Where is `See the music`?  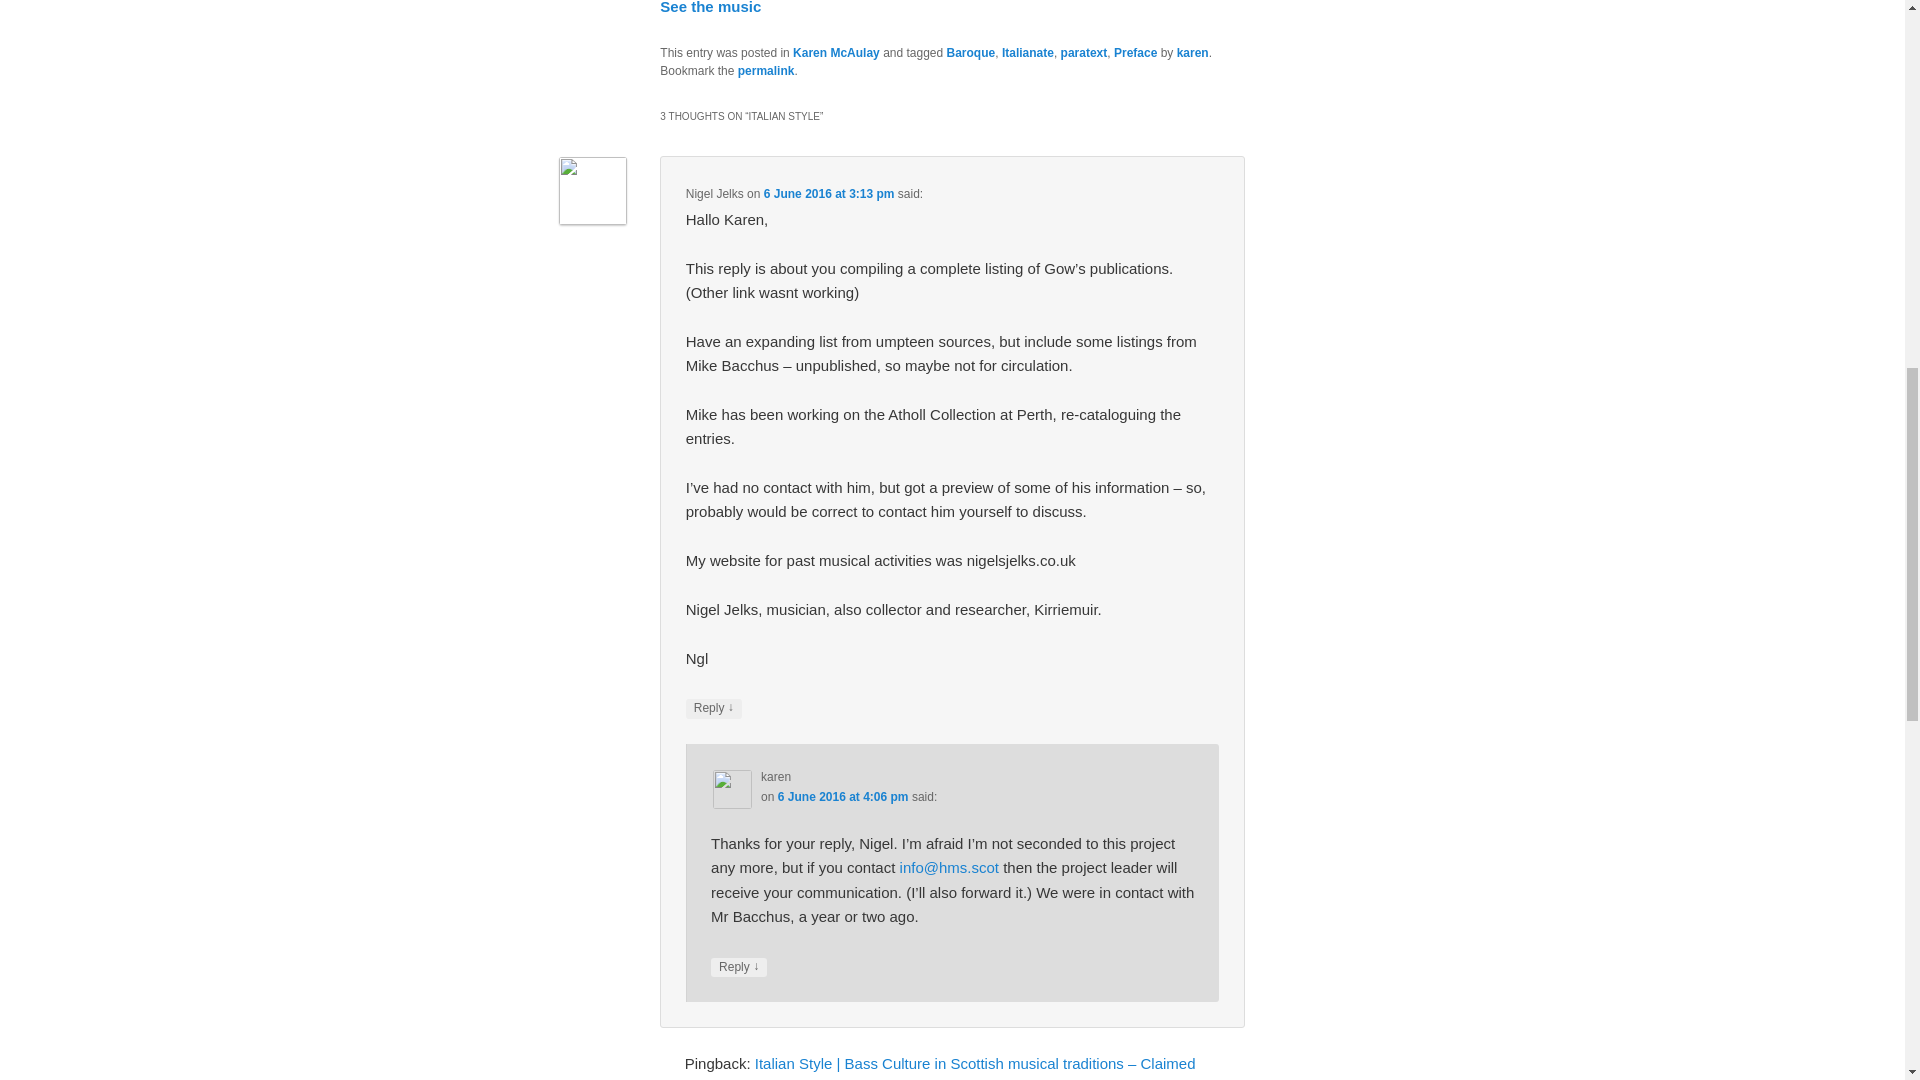
See the music is located at coordinates (710, 8).